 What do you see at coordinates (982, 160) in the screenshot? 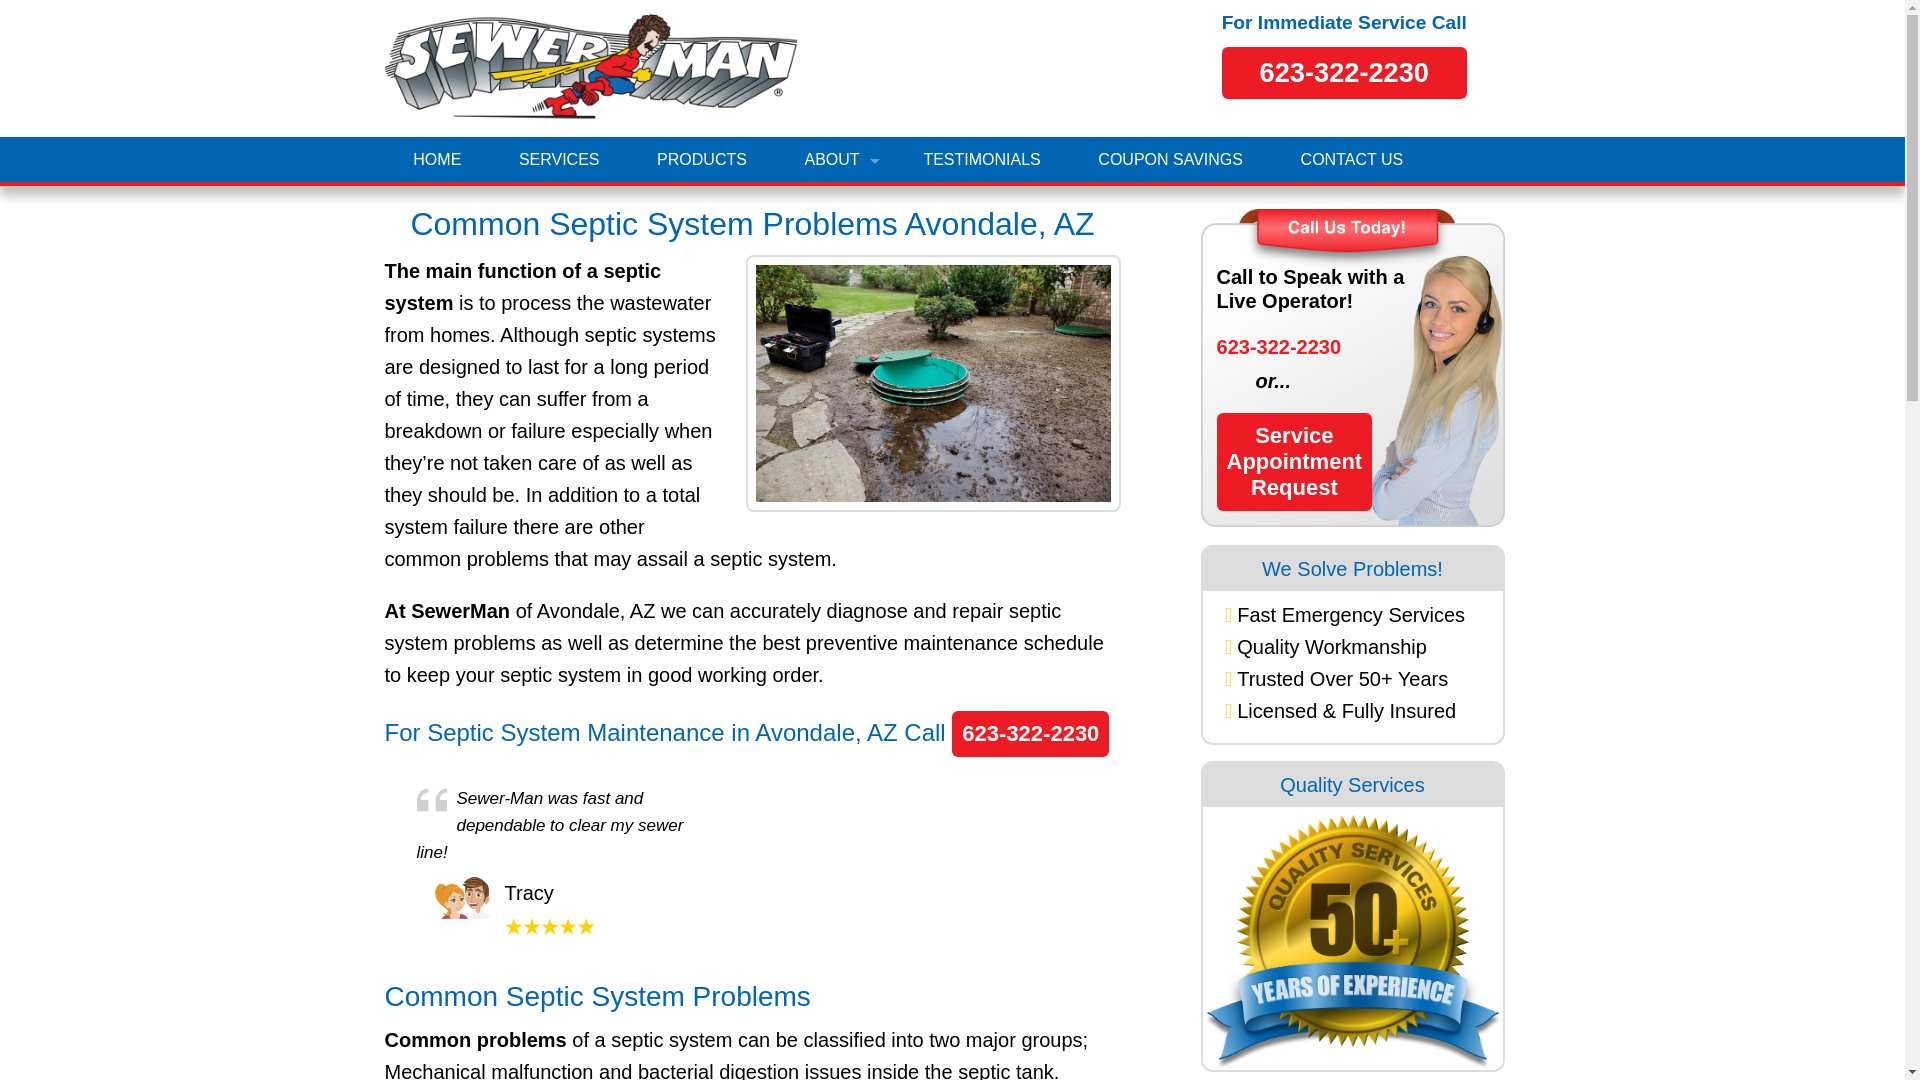
I see `ABOUT` at bounding box center [982, 160].